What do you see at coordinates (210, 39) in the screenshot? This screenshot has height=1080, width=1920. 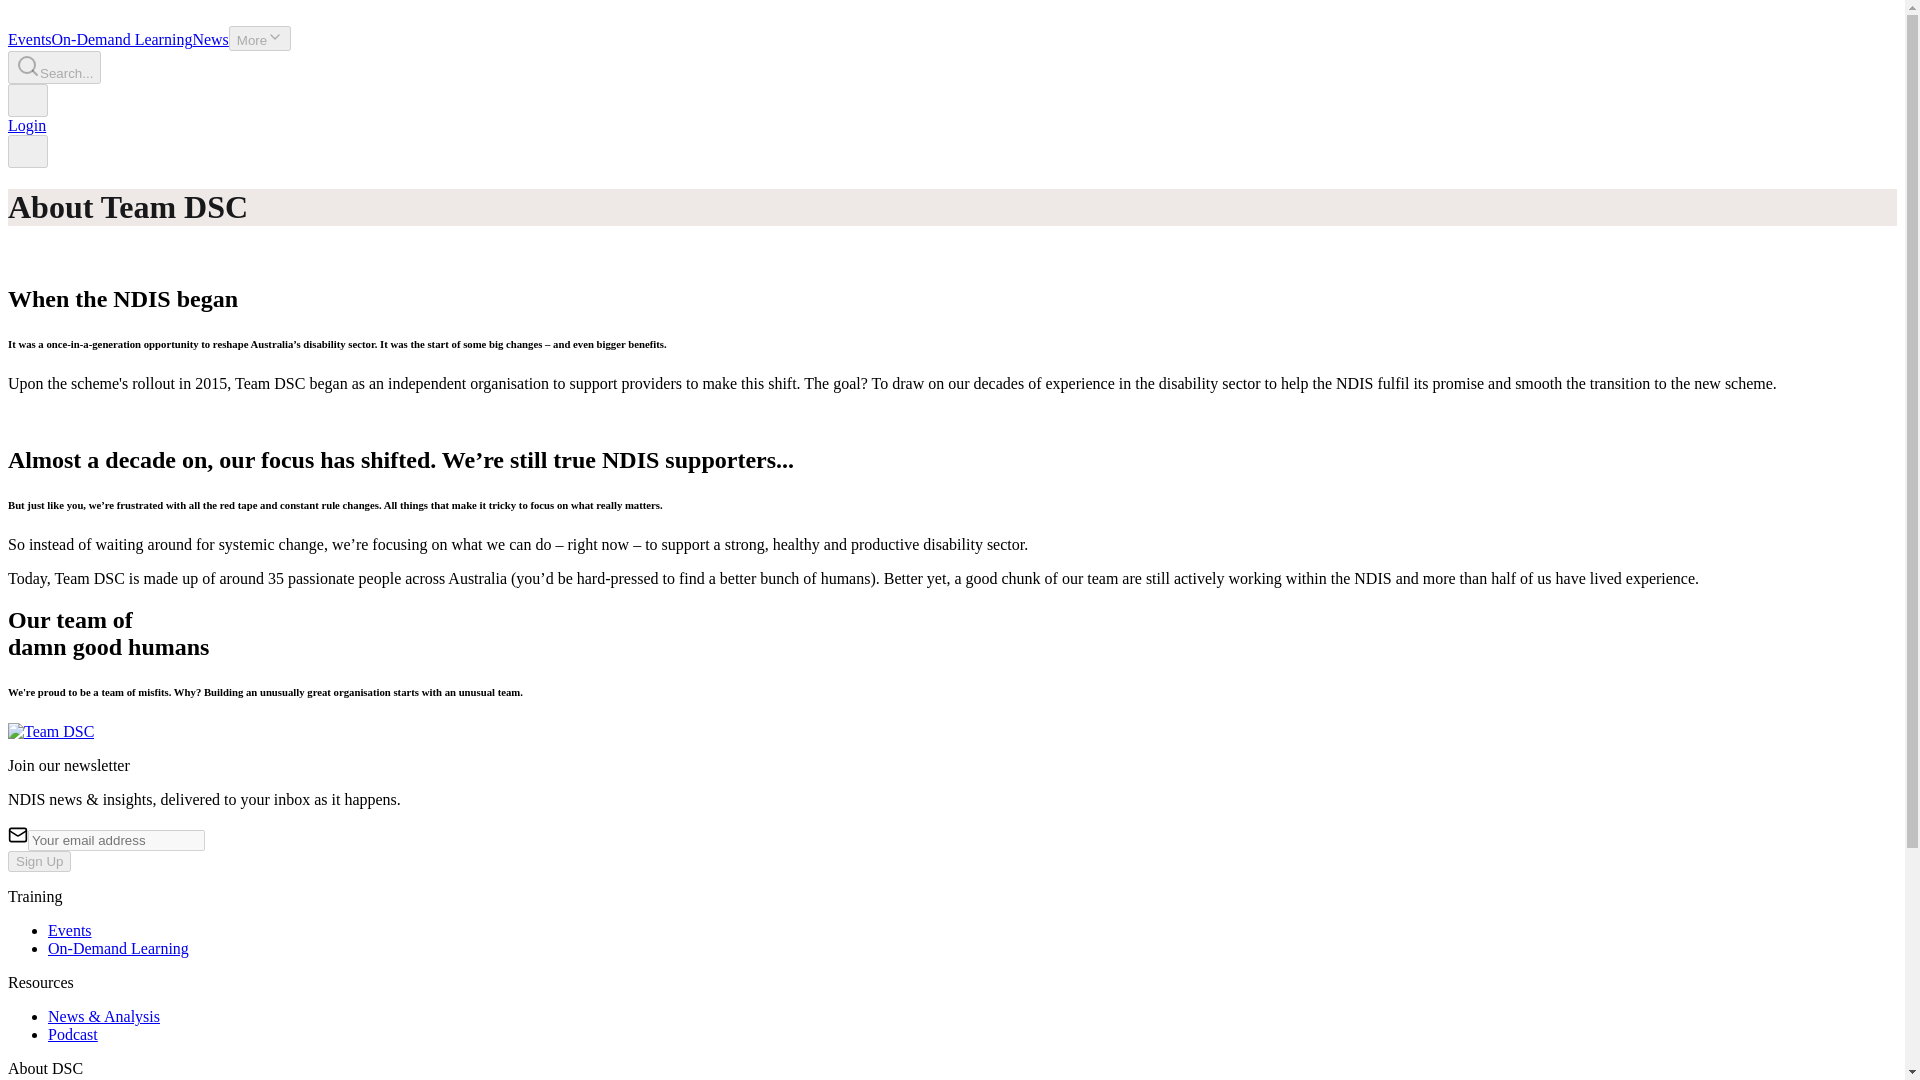 I see `News` at bounding box center [210, 39].